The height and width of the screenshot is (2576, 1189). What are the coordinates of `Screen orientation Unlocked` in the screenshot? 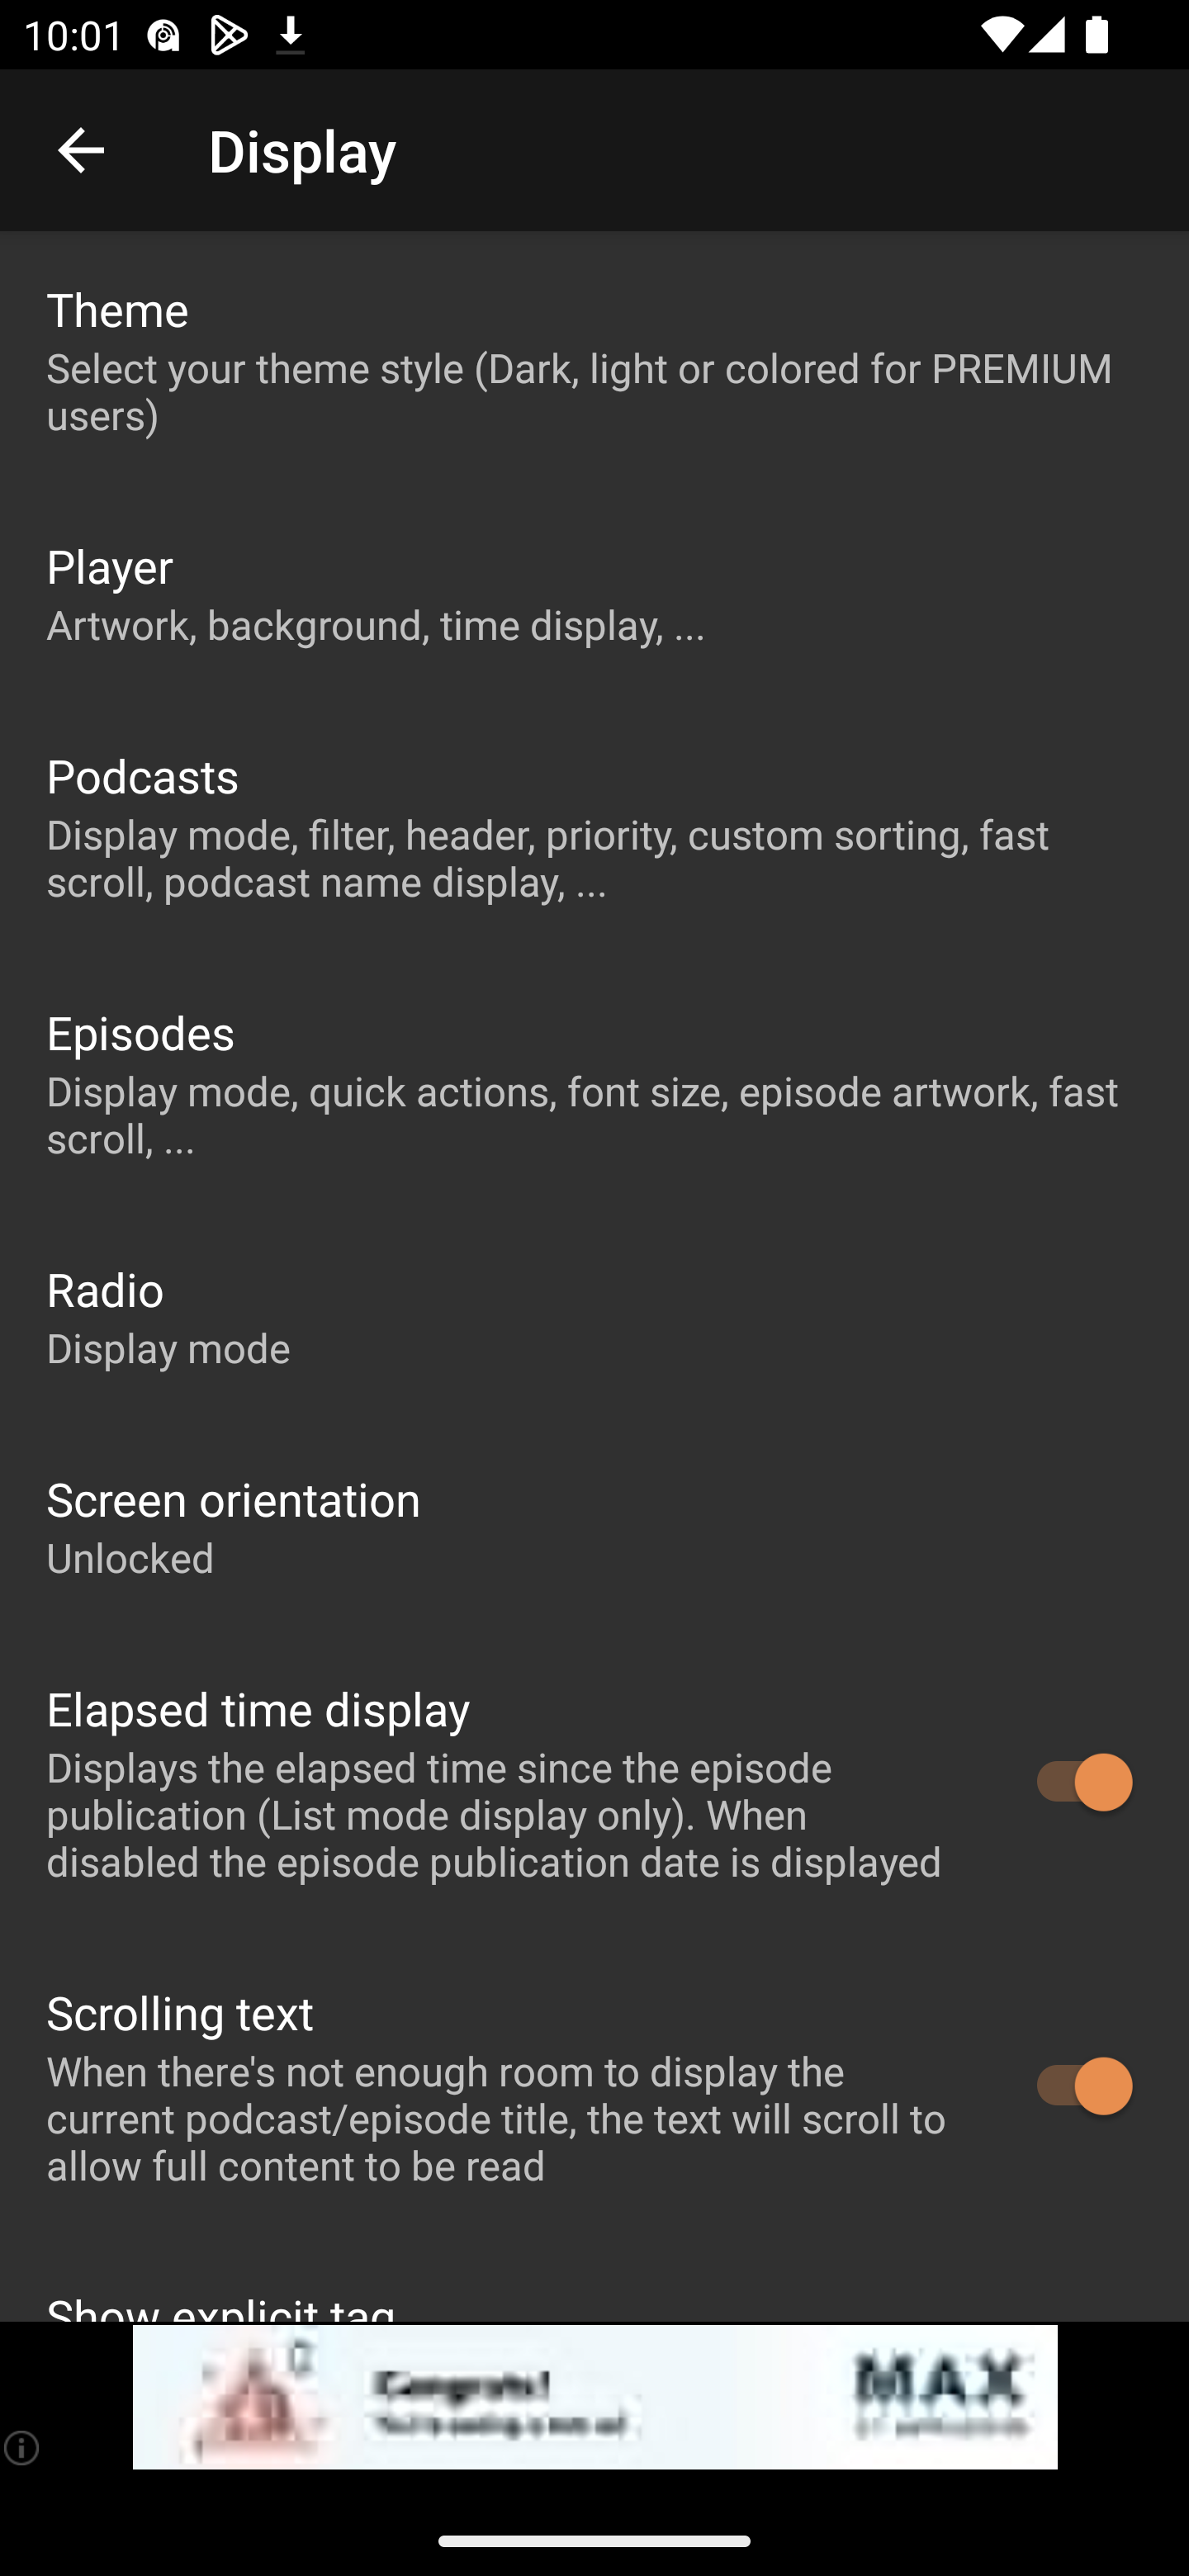 It's located at (594, 1526).